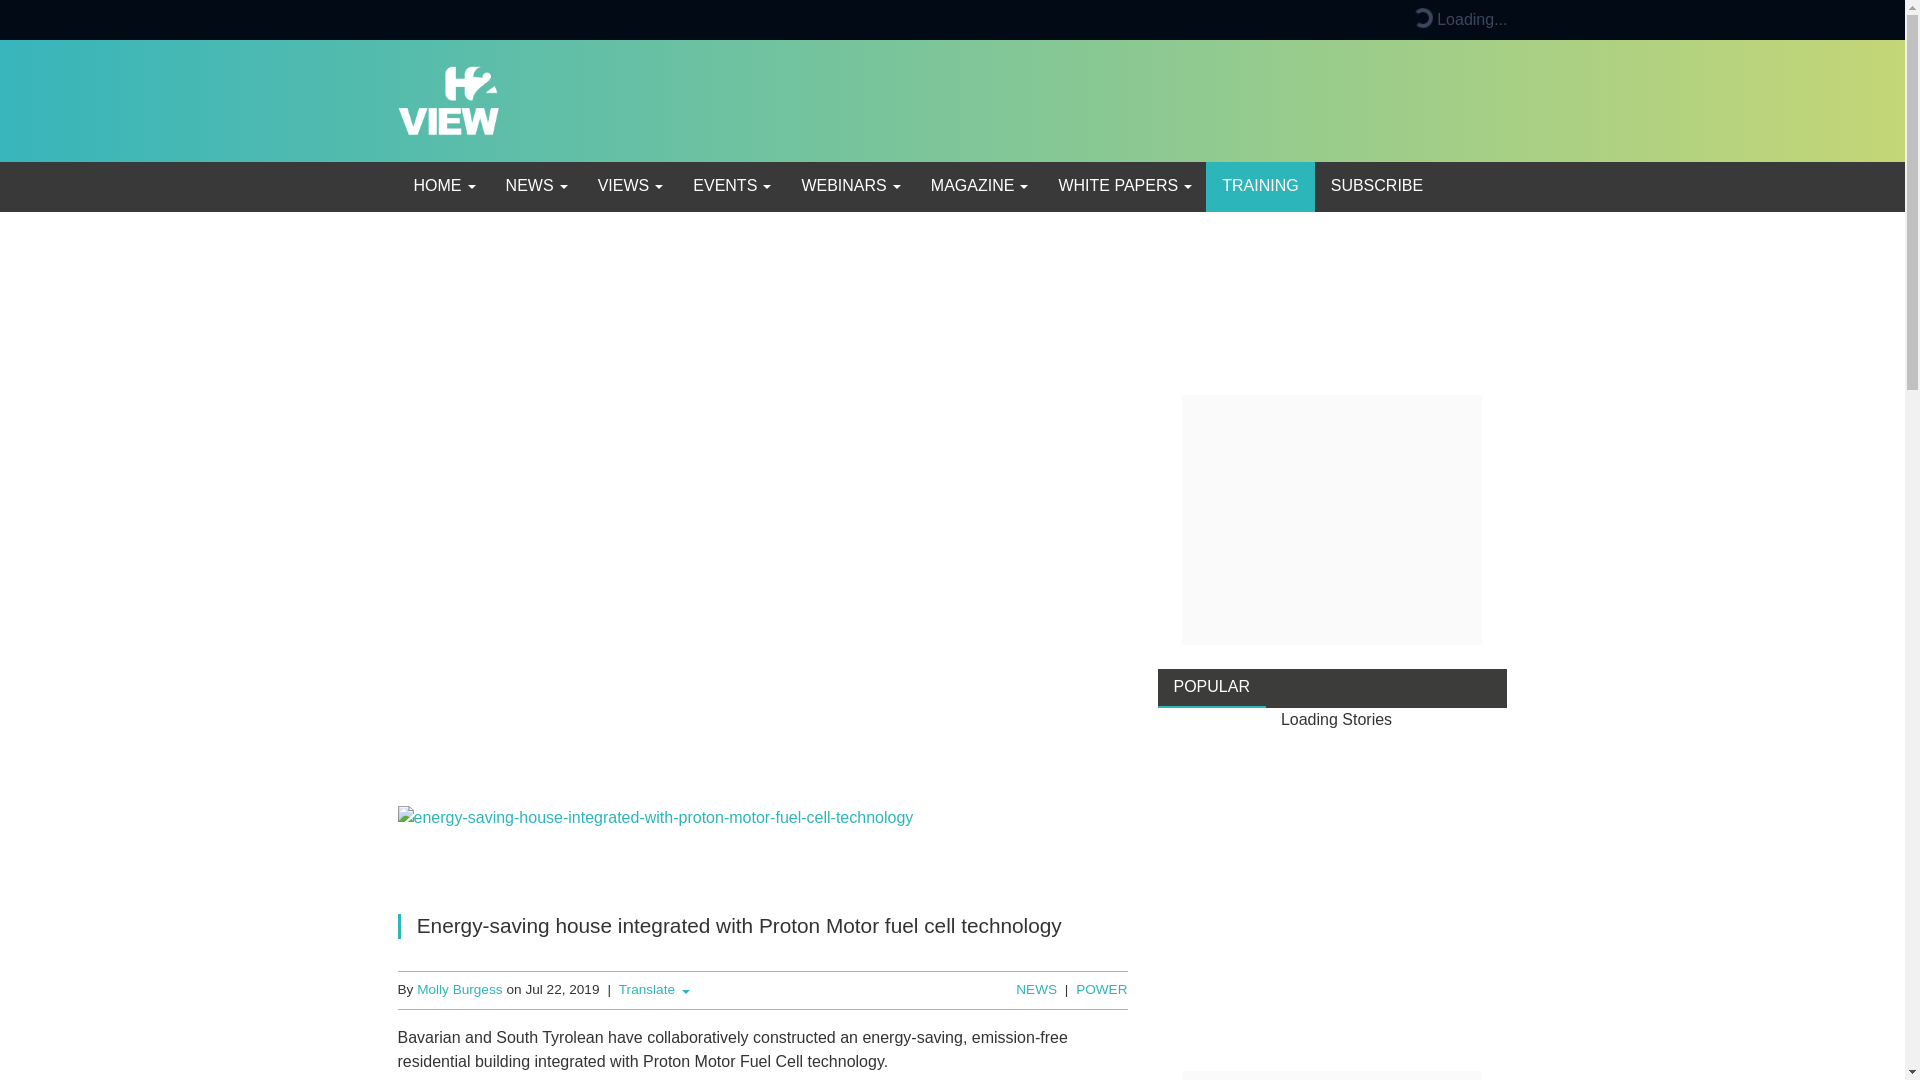 The height and width of the screenshot is (1080, 1920). Describe the element at coordinates (448, 99) in the screenshot. I see `H2 View` at that location.